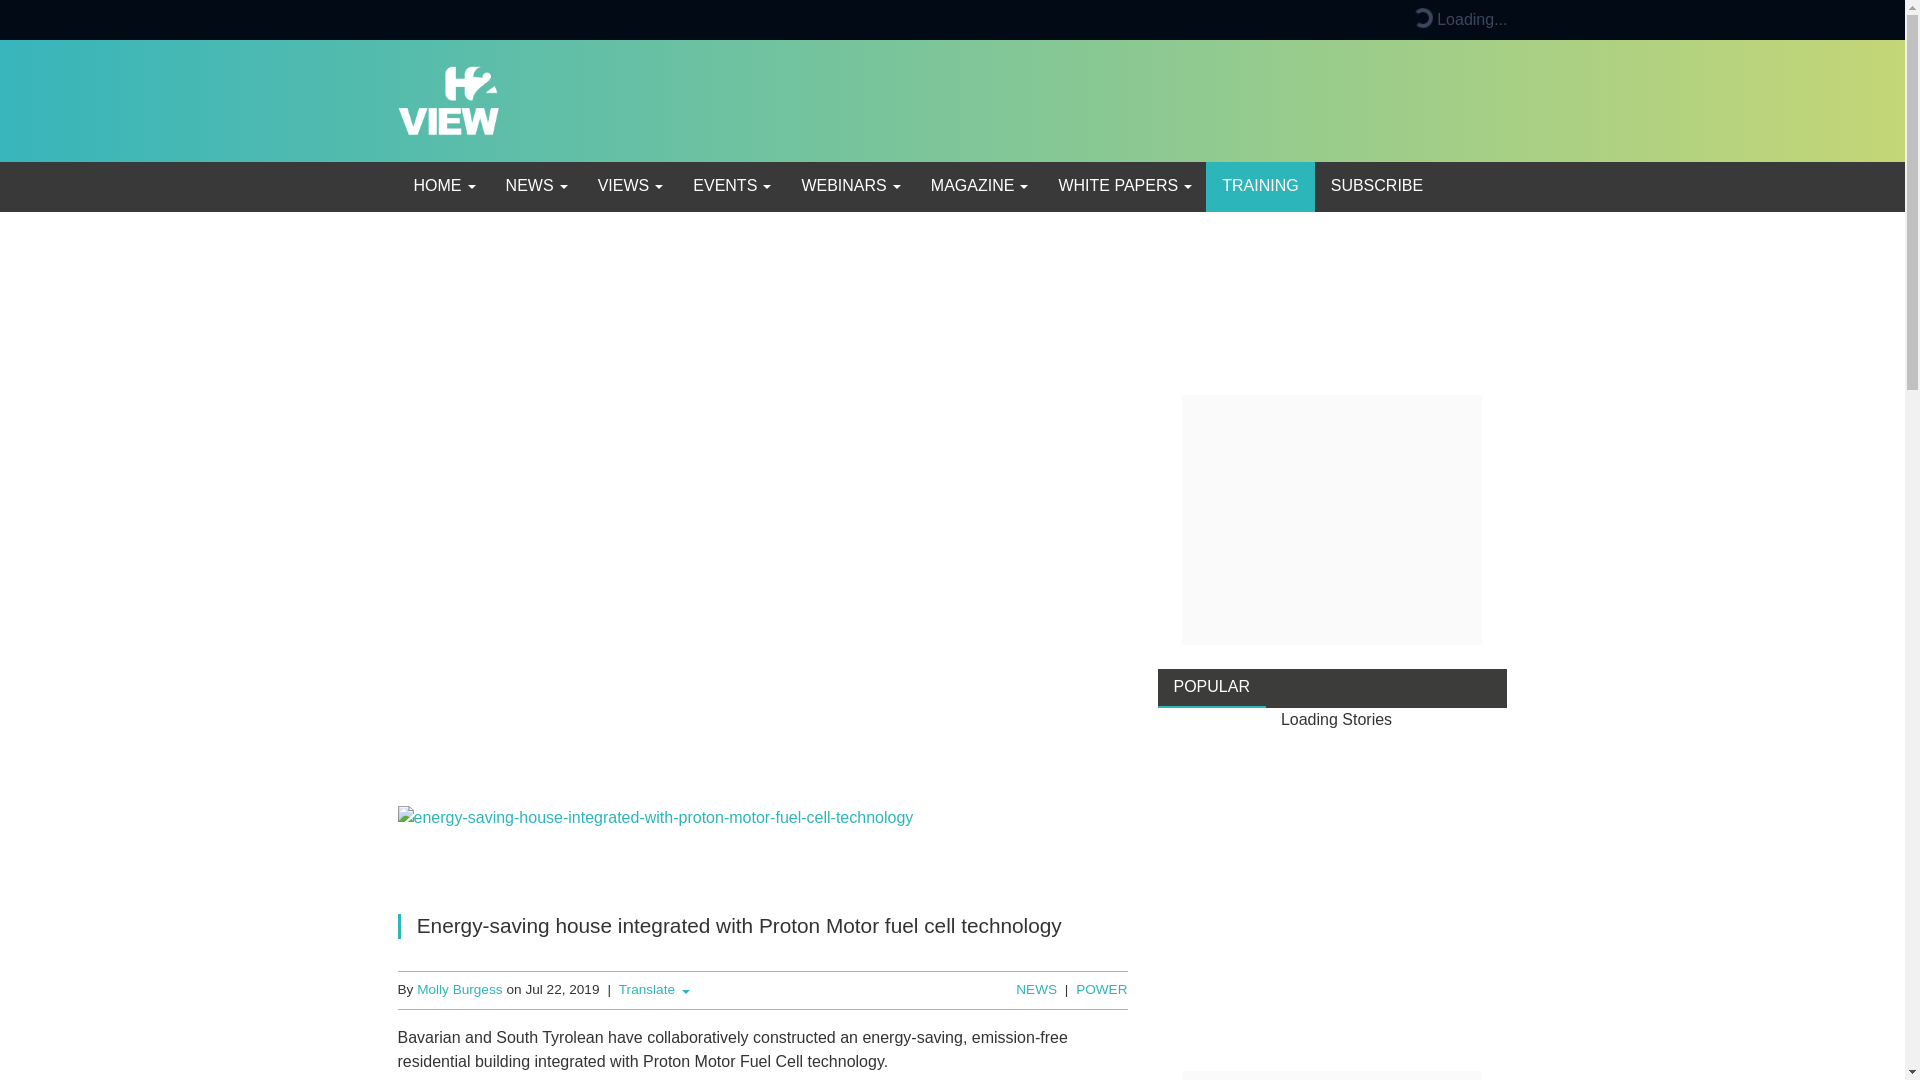 The height and width of the screenshot is (1080, 1920). Describe the element at coordinates (448, 99) in the screenshot. I see `H2 View` at that location.